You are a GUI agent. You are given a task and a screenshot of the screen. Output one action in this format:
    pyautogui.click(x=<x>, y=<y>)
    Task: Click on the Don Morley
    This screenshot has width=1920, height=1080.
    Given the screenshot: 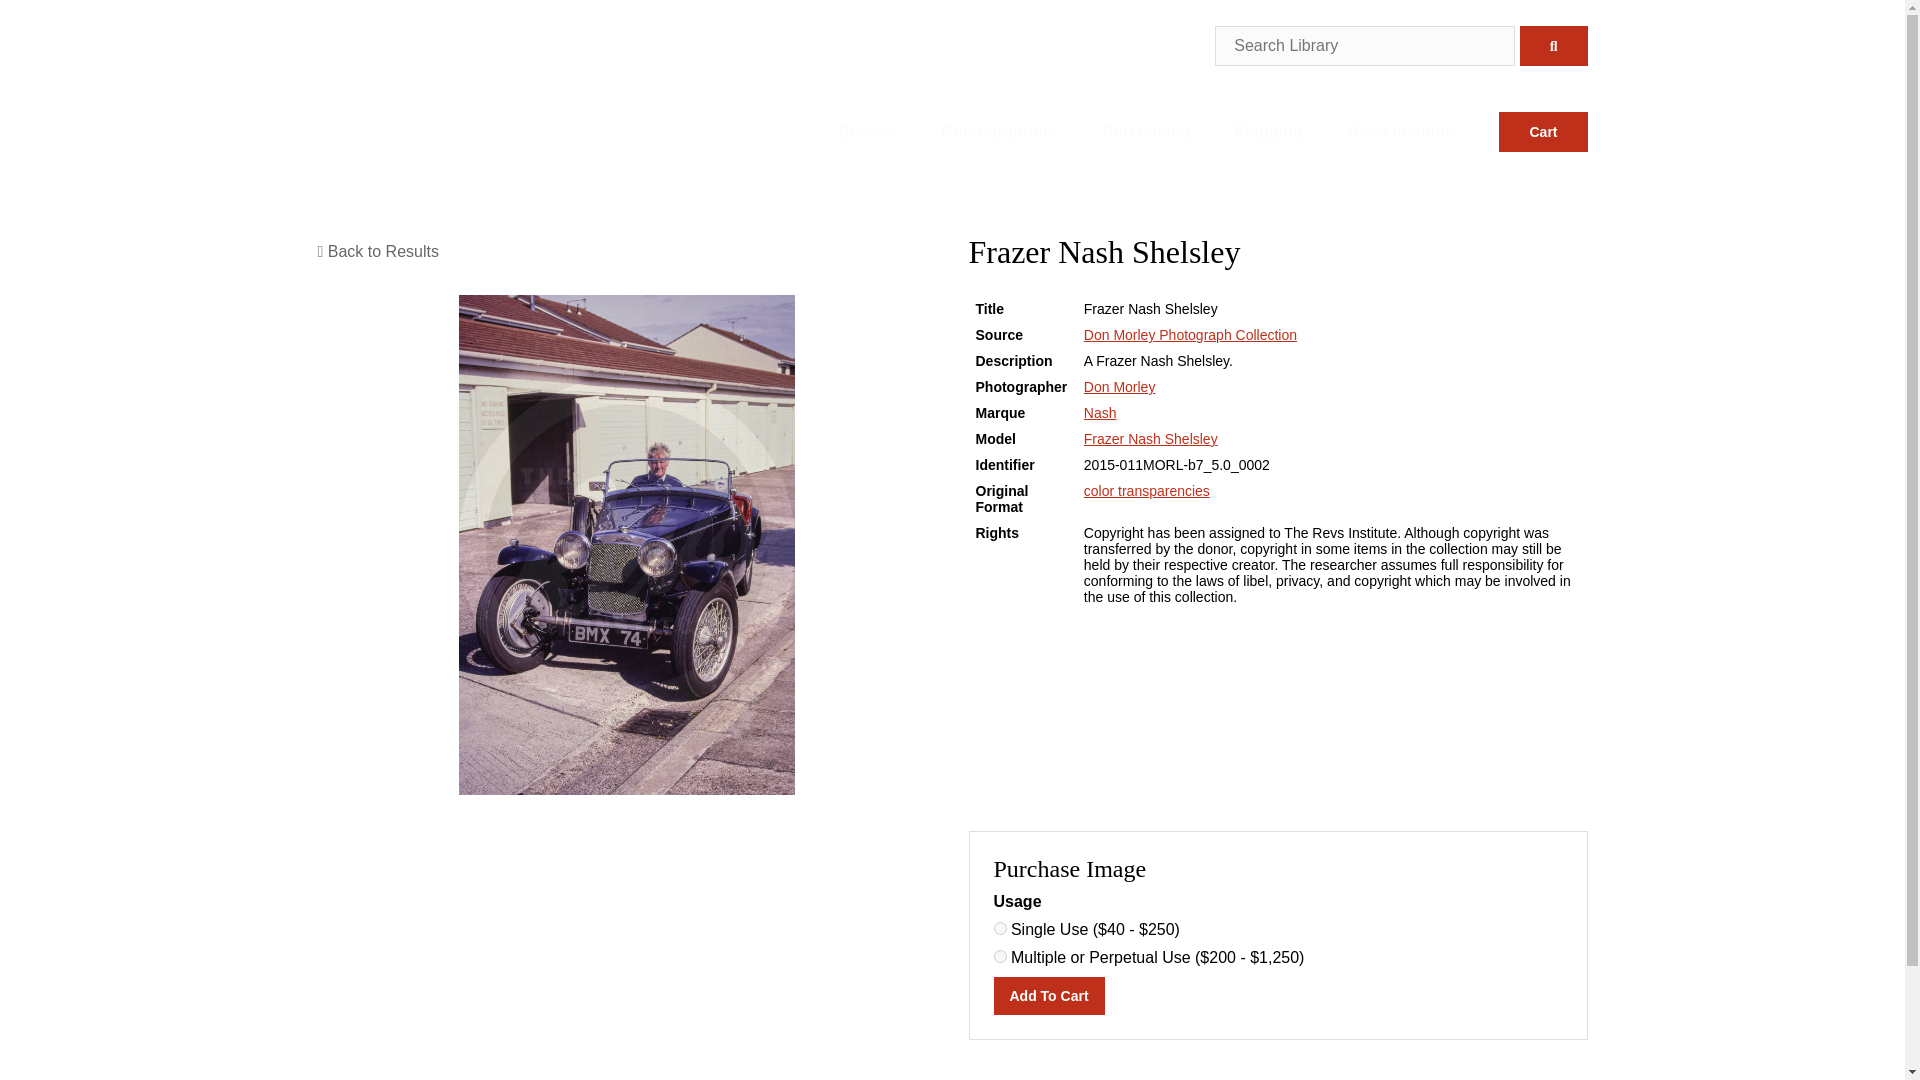 What is the action you would take?
    pyautogui.click(x=1120, y=387)
    